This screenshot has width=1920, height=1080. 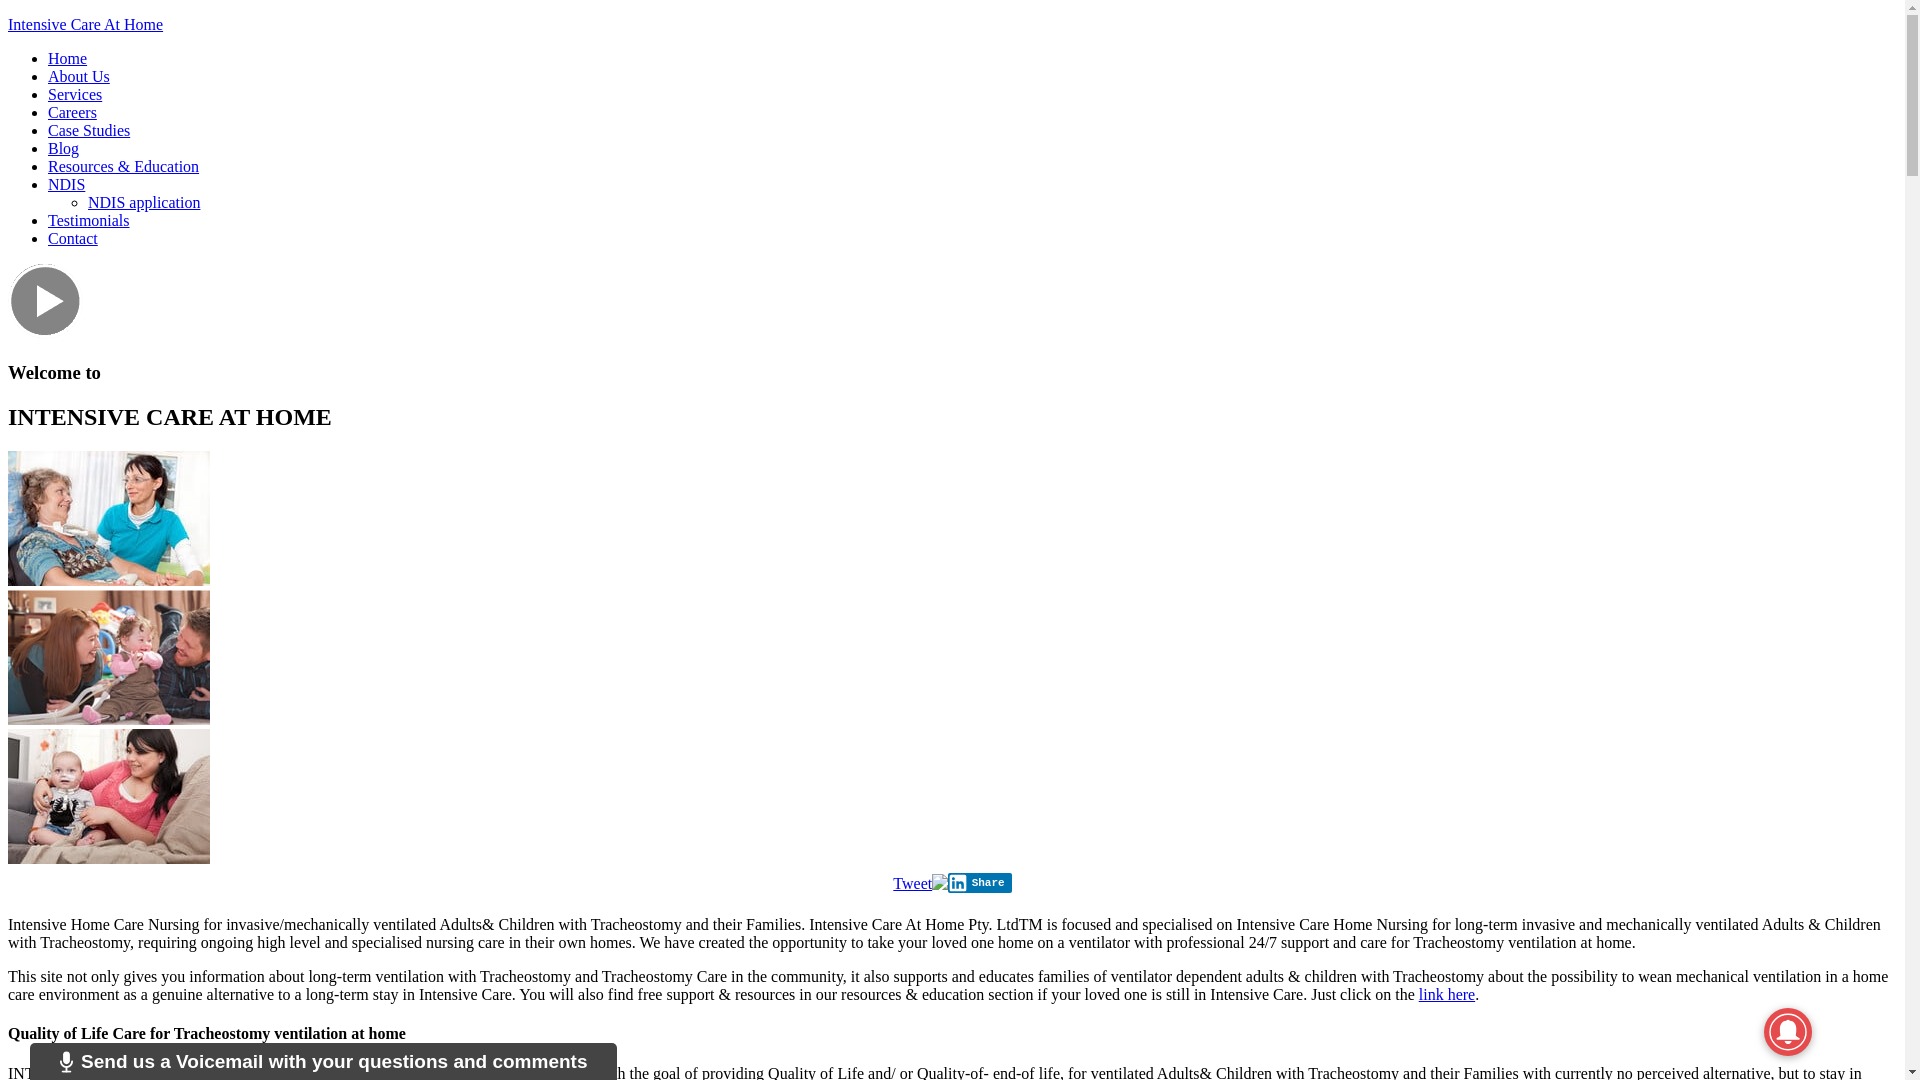 I want to click on Careers, so click(x=72, y=112).